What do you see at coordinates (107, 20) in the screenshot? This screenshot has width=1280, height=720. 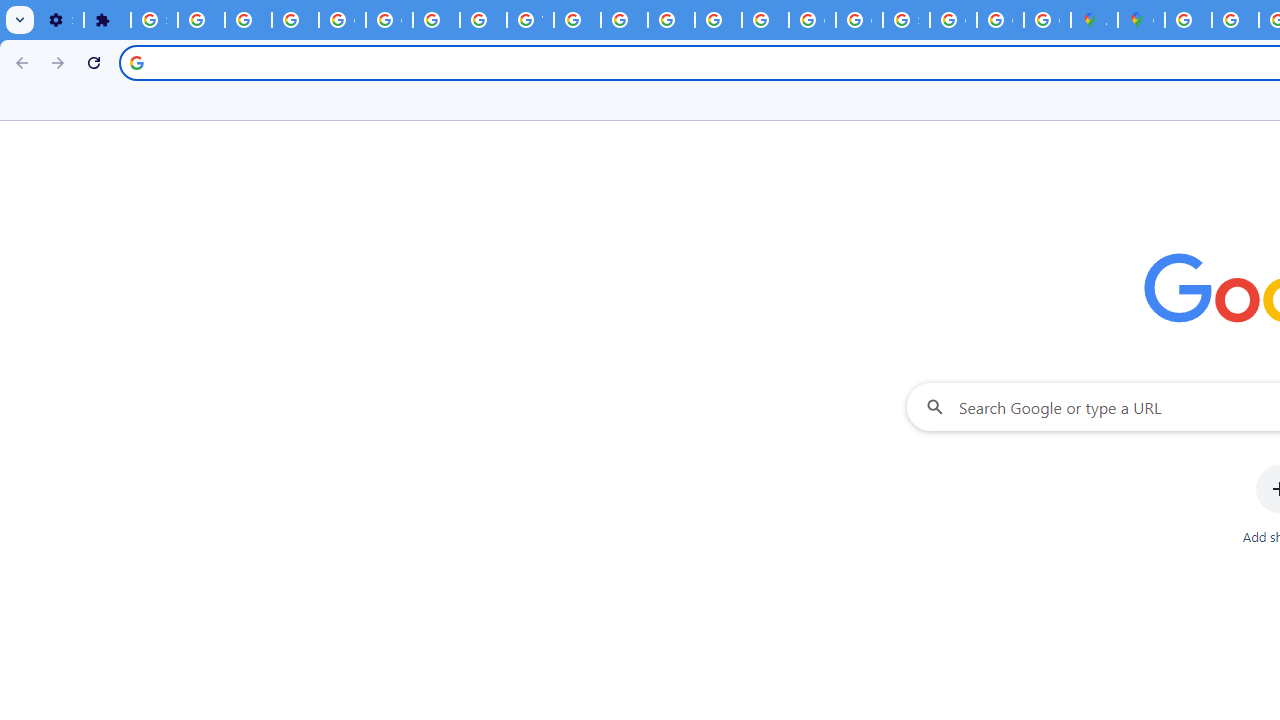 I see `Extensions` at bounding box center [107, 20].